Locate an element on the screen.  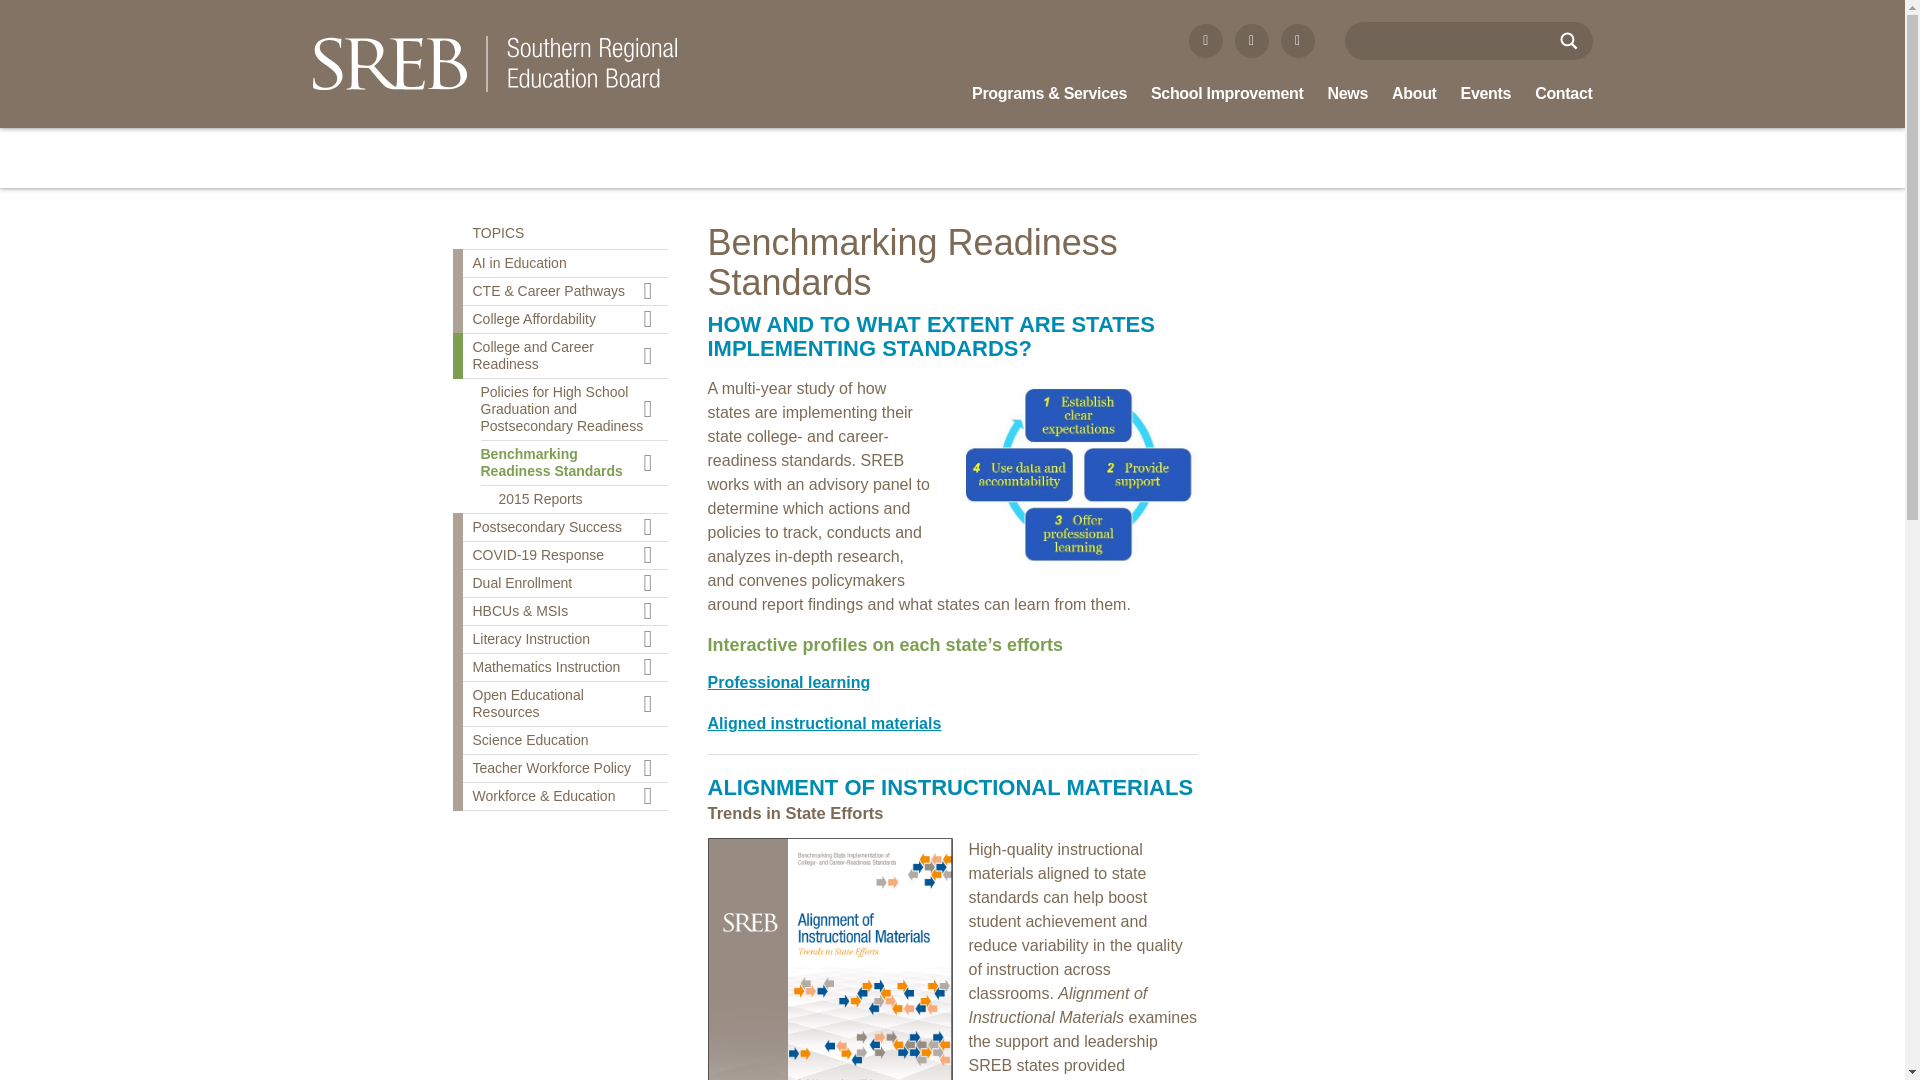
School Improvement Services is located at coordinates (1226, 94).